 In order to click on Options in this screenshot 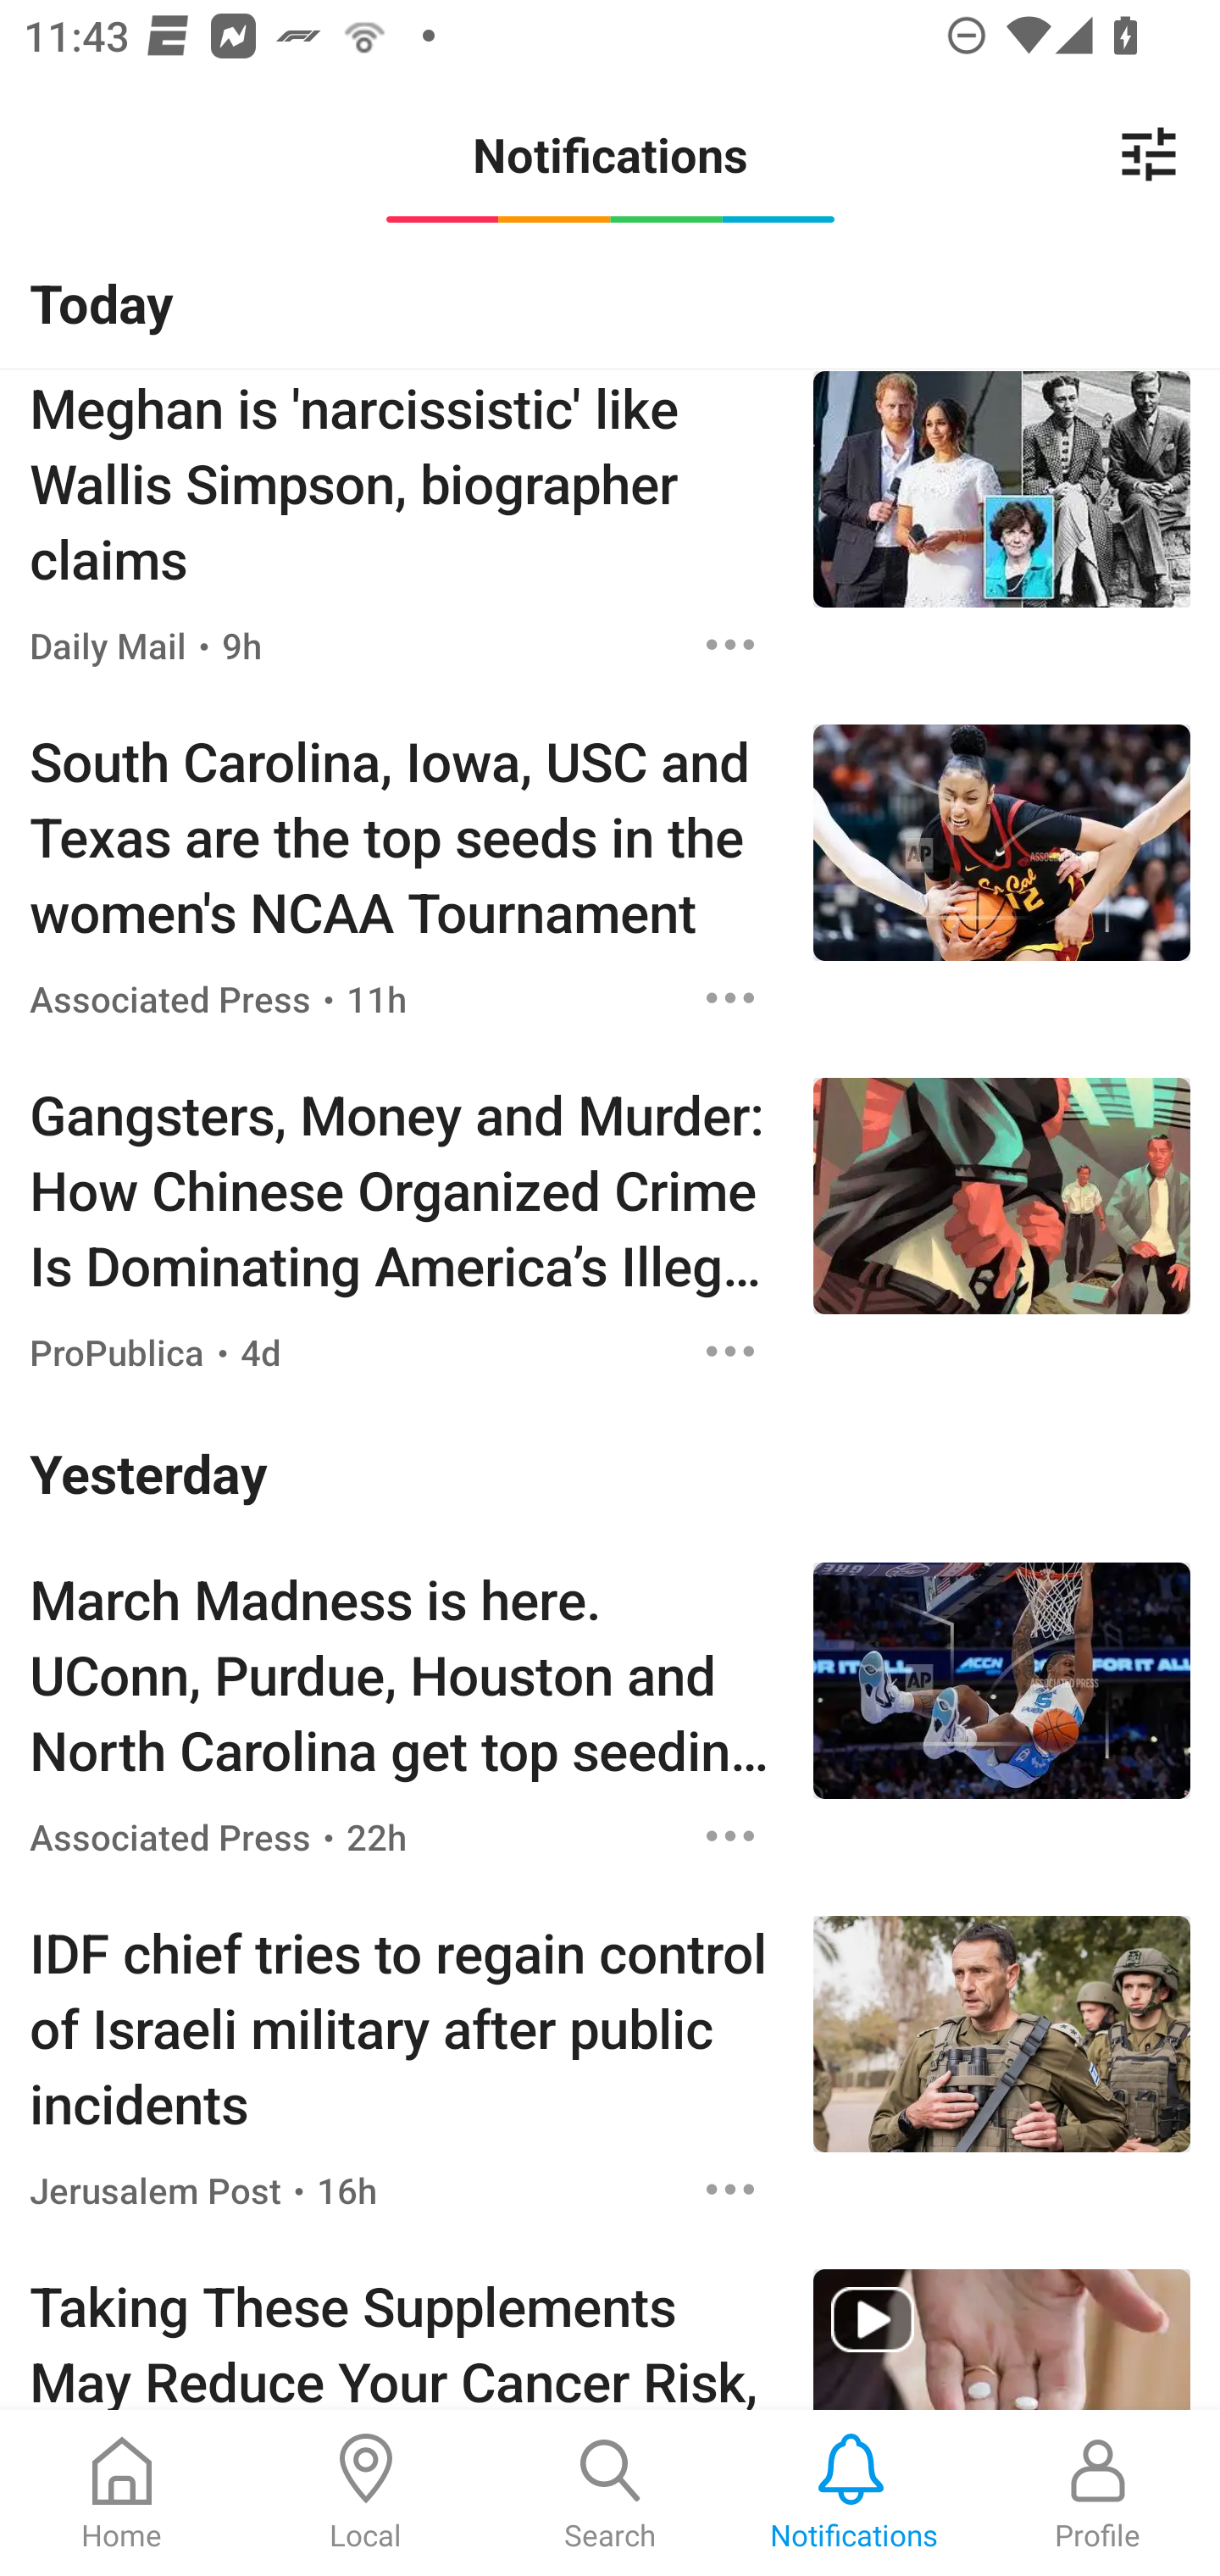, I will do `click(730, 1836)`.